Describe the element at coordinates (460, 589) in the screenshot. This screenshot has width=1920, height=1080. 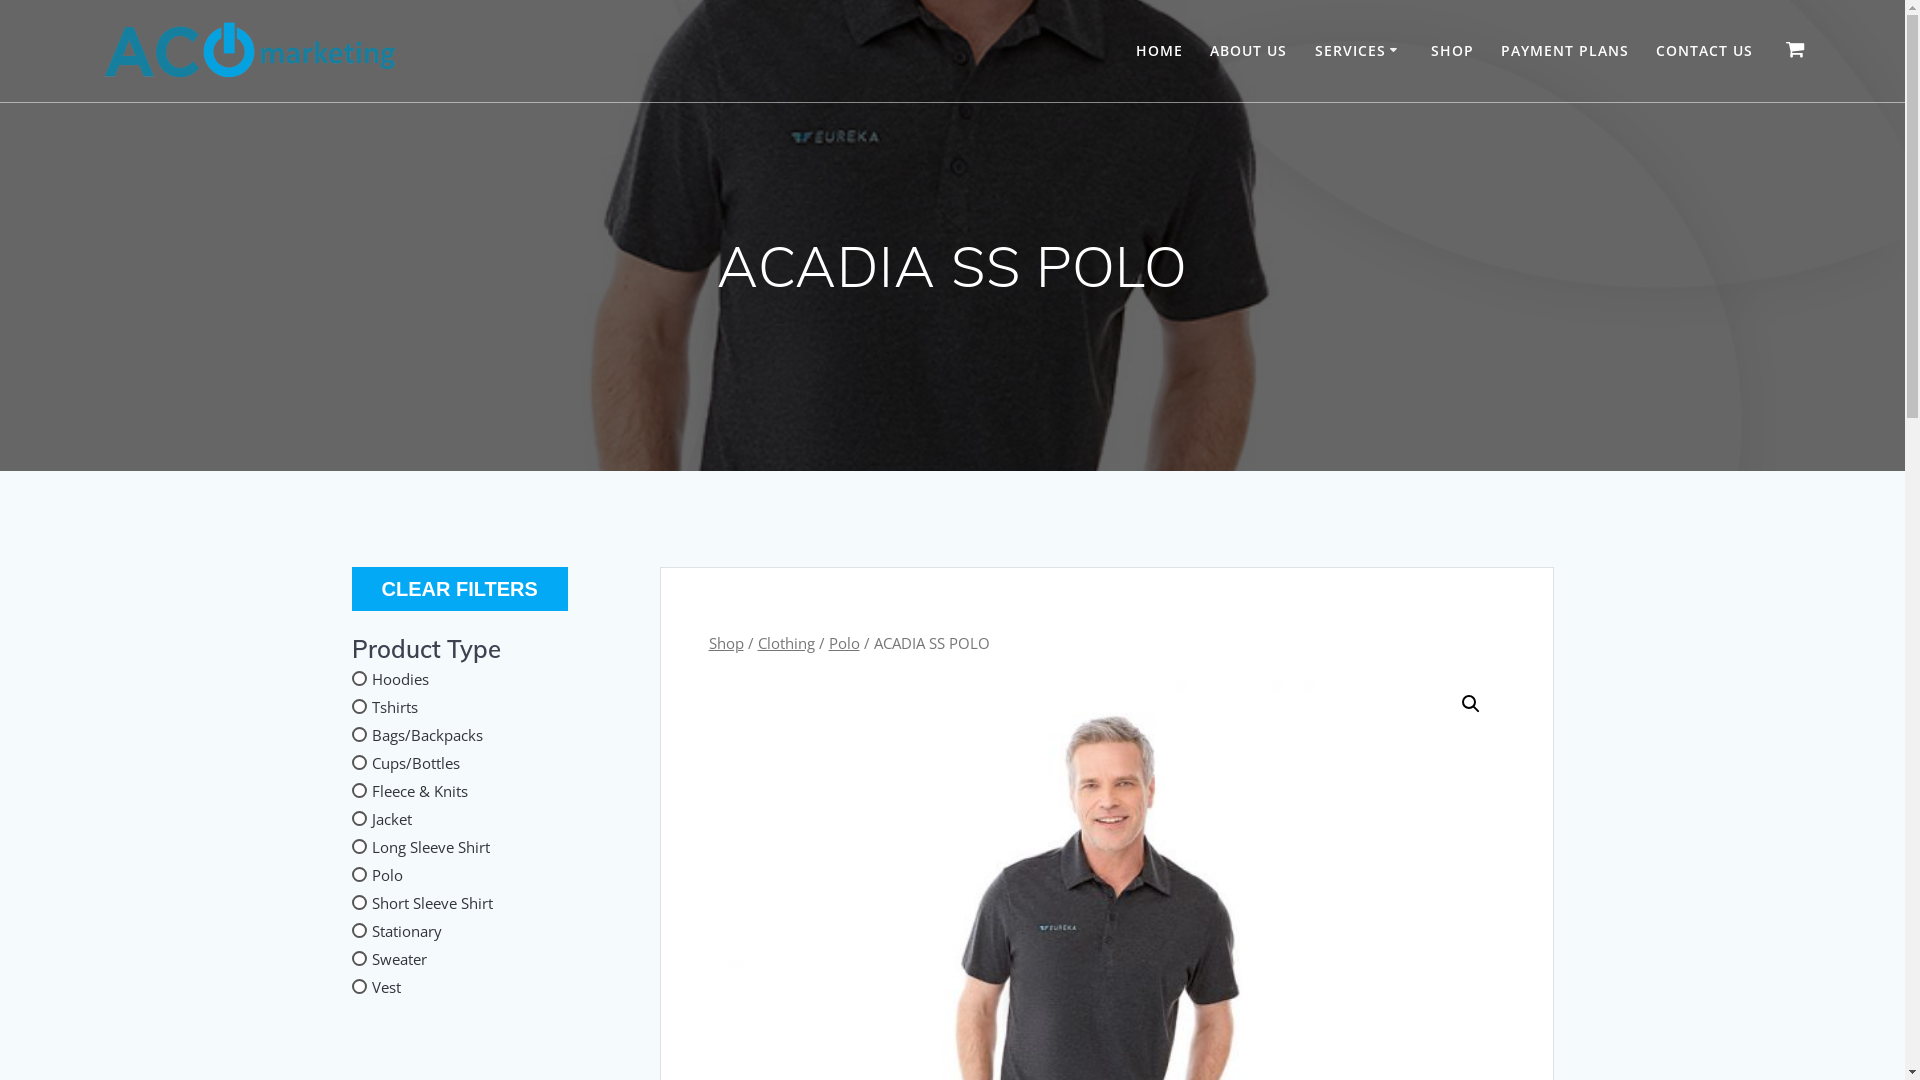
I see `CLEAR FILTERS` at that location.